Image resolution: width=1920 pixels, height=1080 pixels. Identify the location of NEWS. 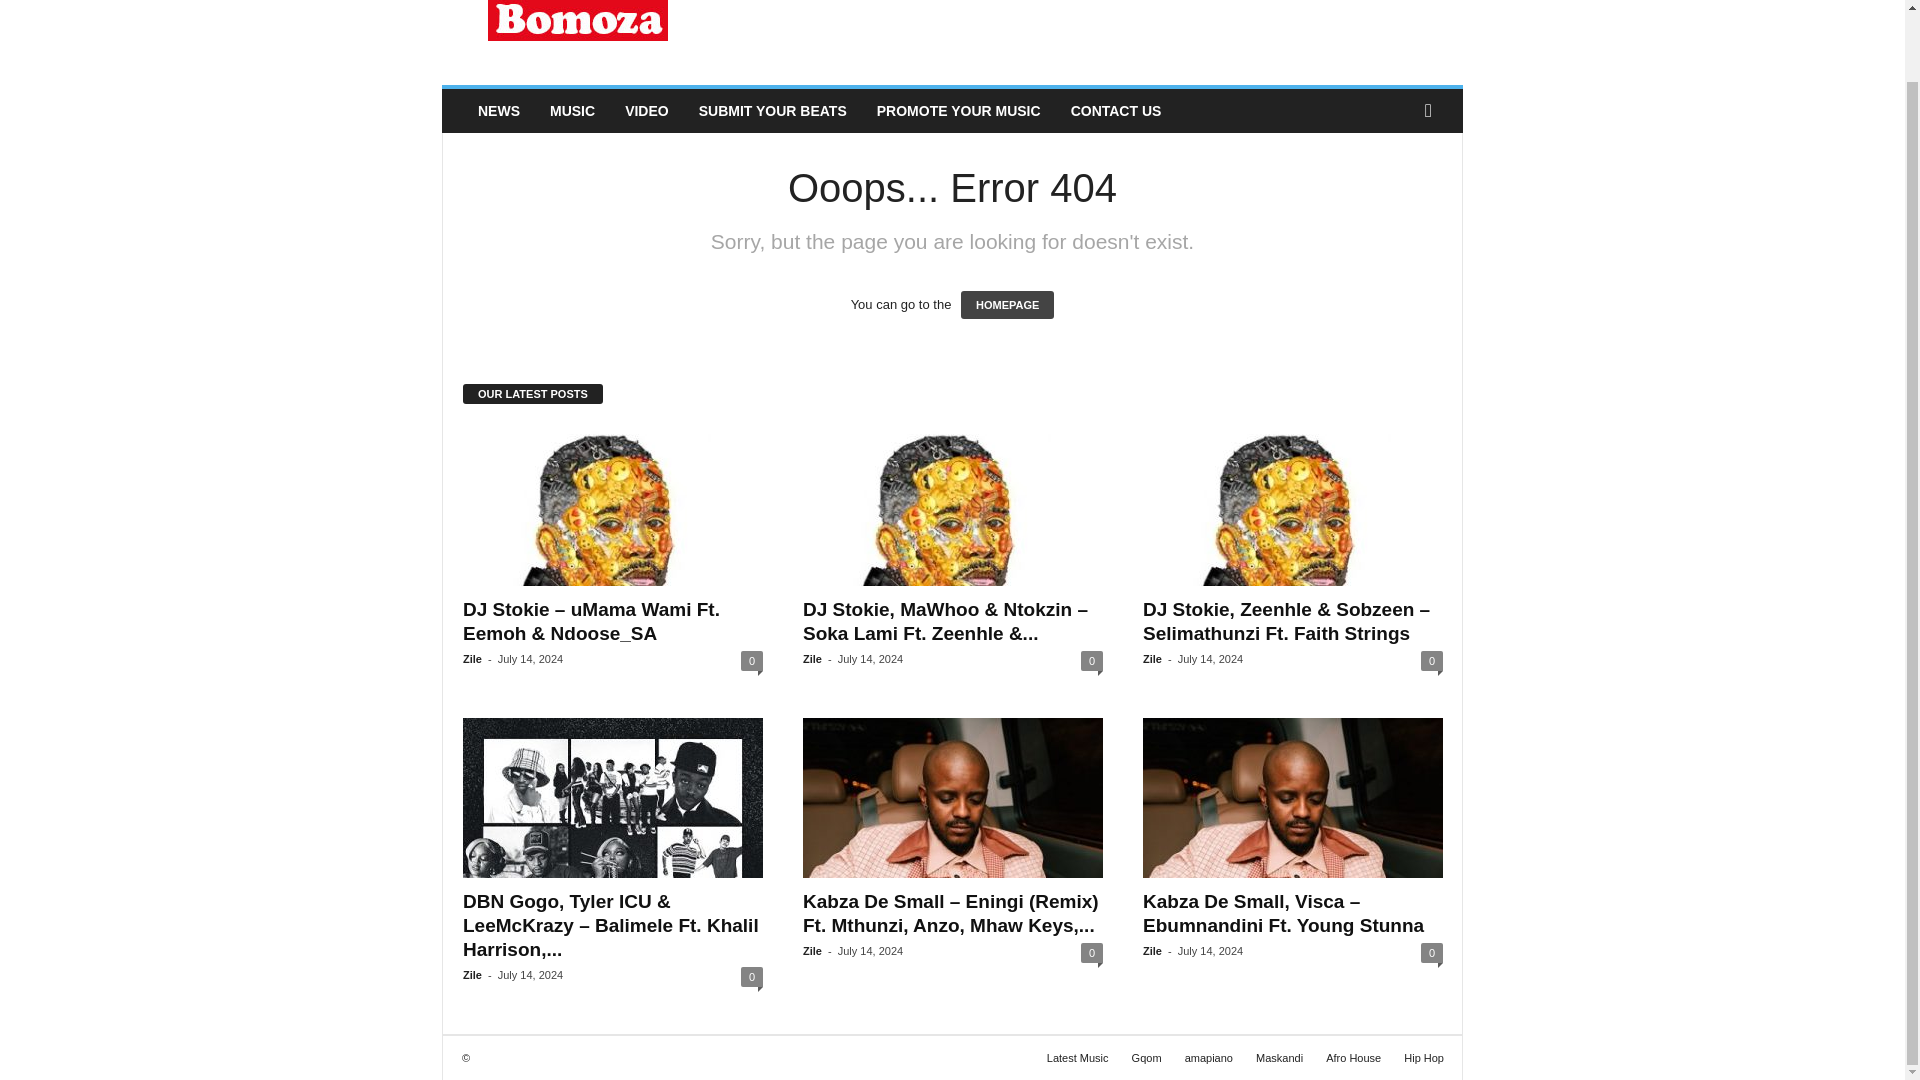
(498, 110).